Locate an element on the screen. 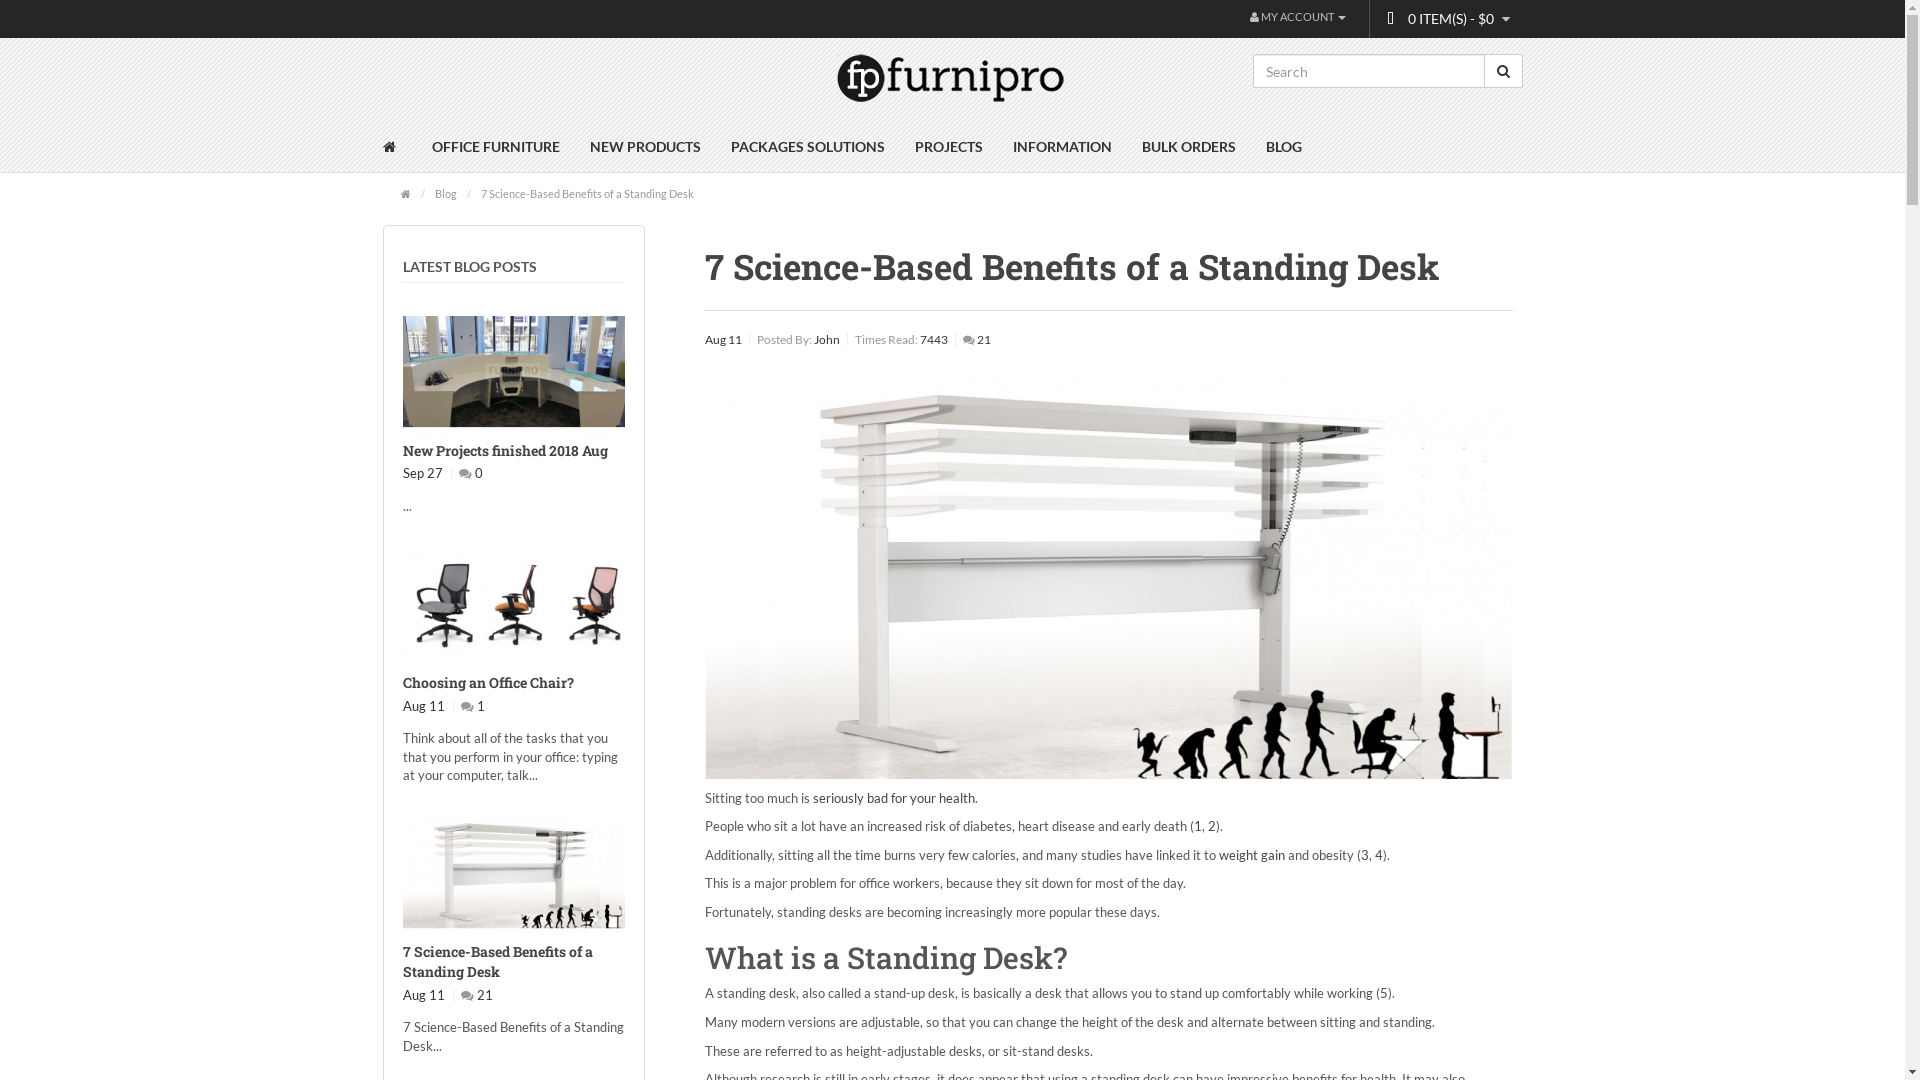  Blog is located at coordinates (446, 193).